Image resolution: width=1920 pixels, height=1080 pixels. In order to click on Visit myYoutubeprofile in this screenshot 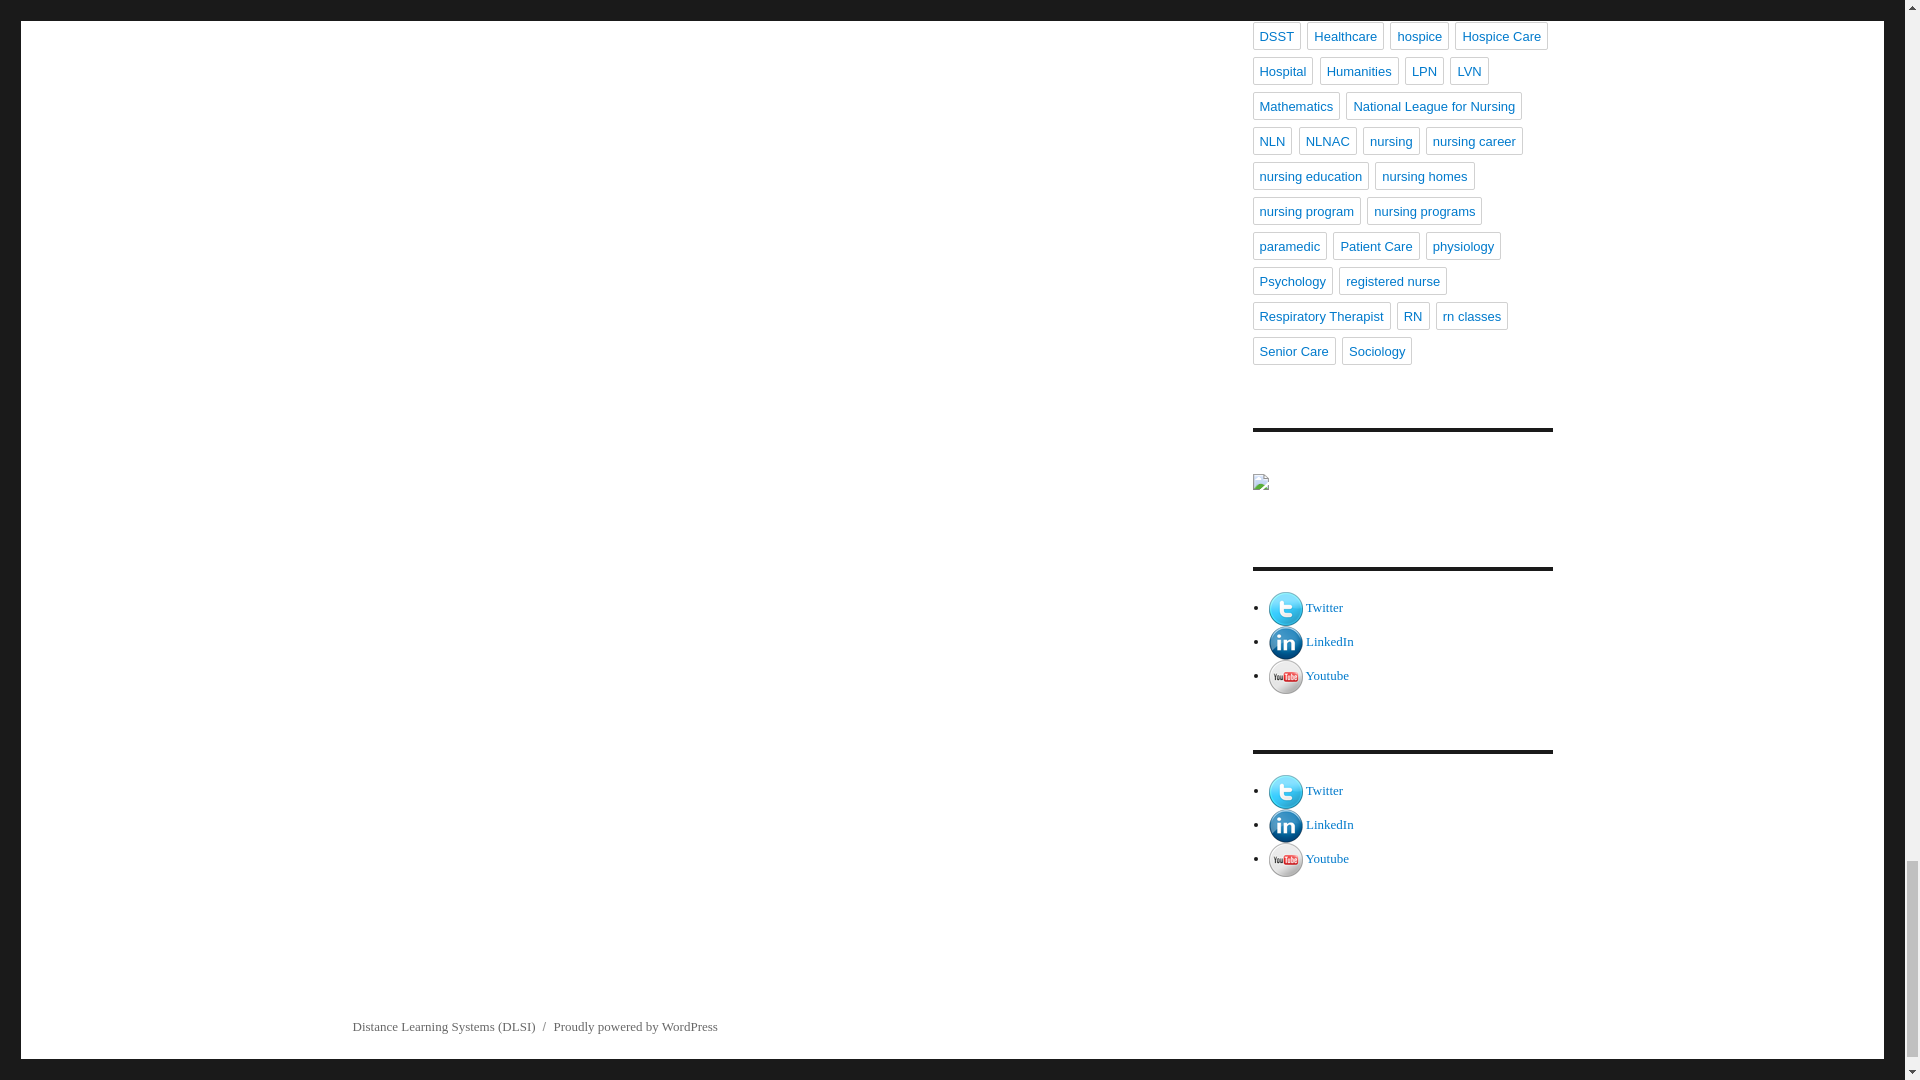, I will do `click(1286, 675)`.